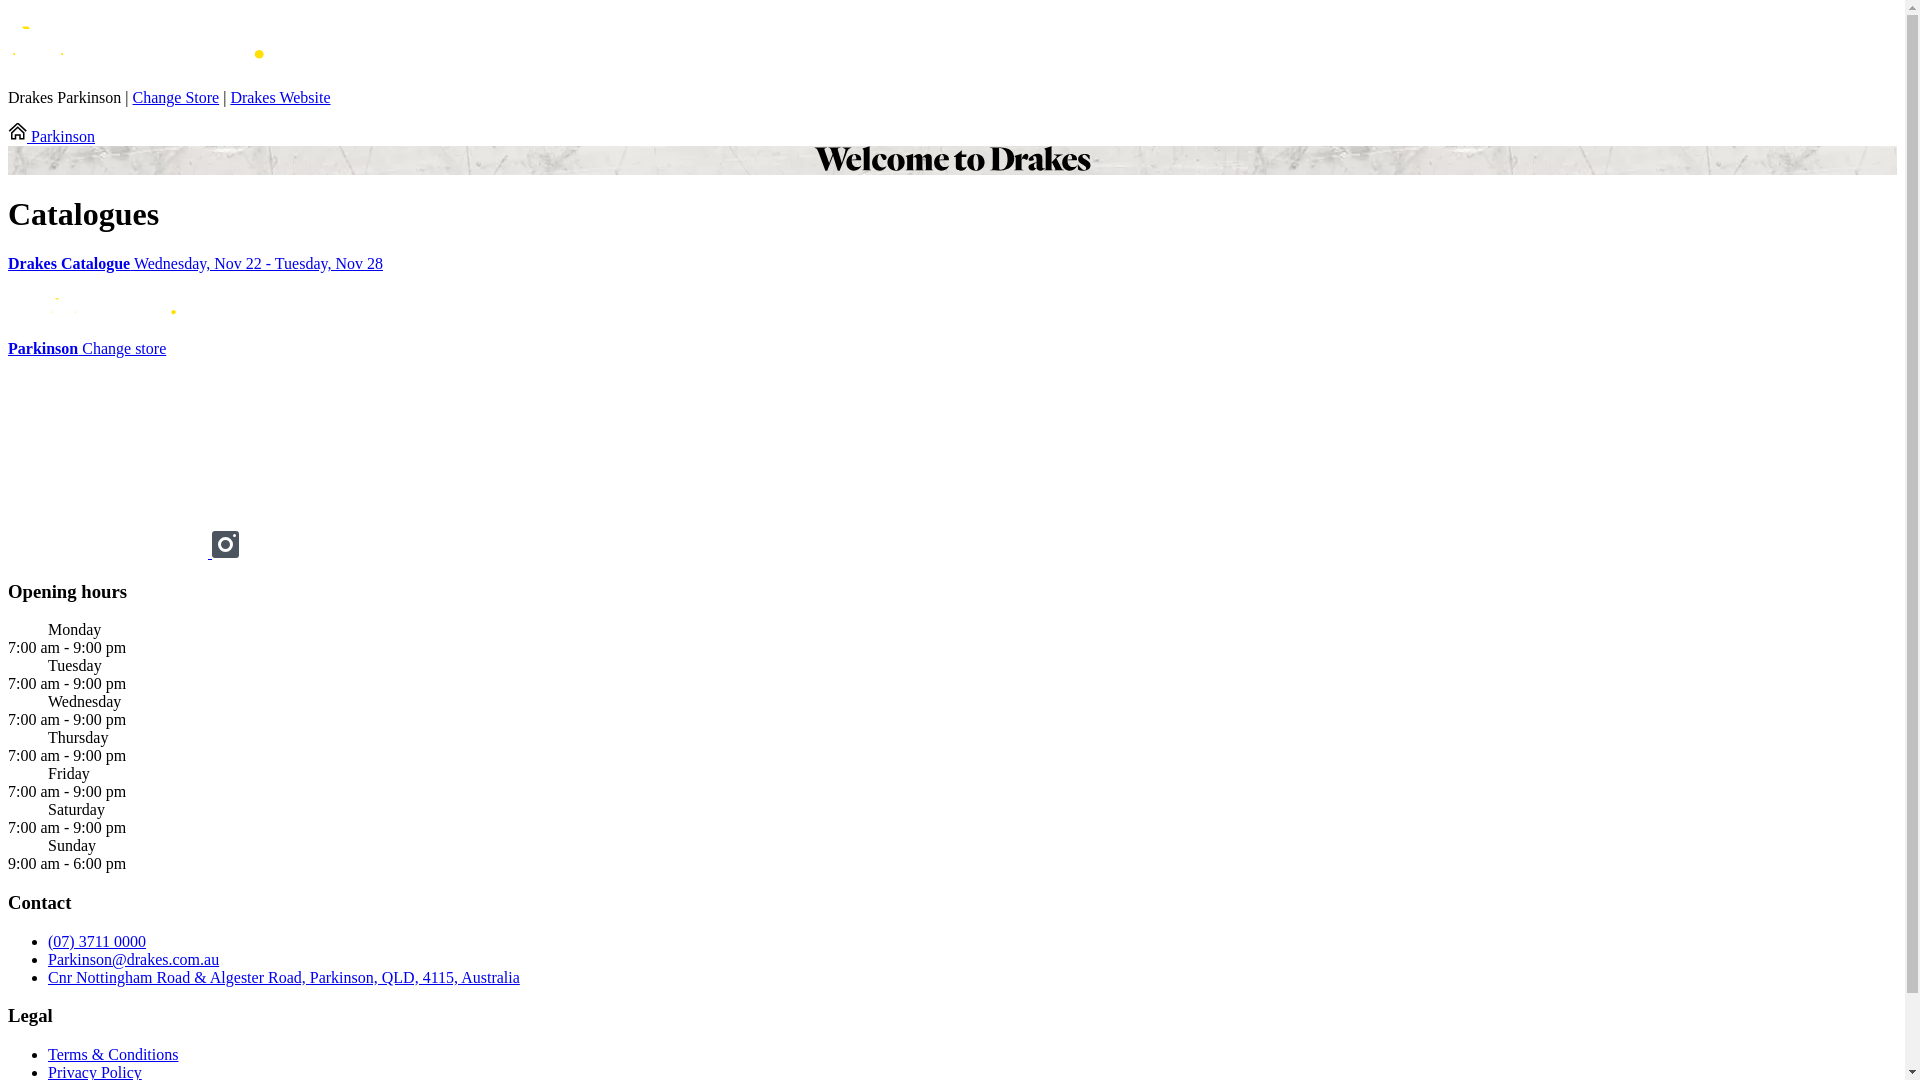 This screenshot has width=1920, height=1080. I want to click on Facebook, so click(110, 552).